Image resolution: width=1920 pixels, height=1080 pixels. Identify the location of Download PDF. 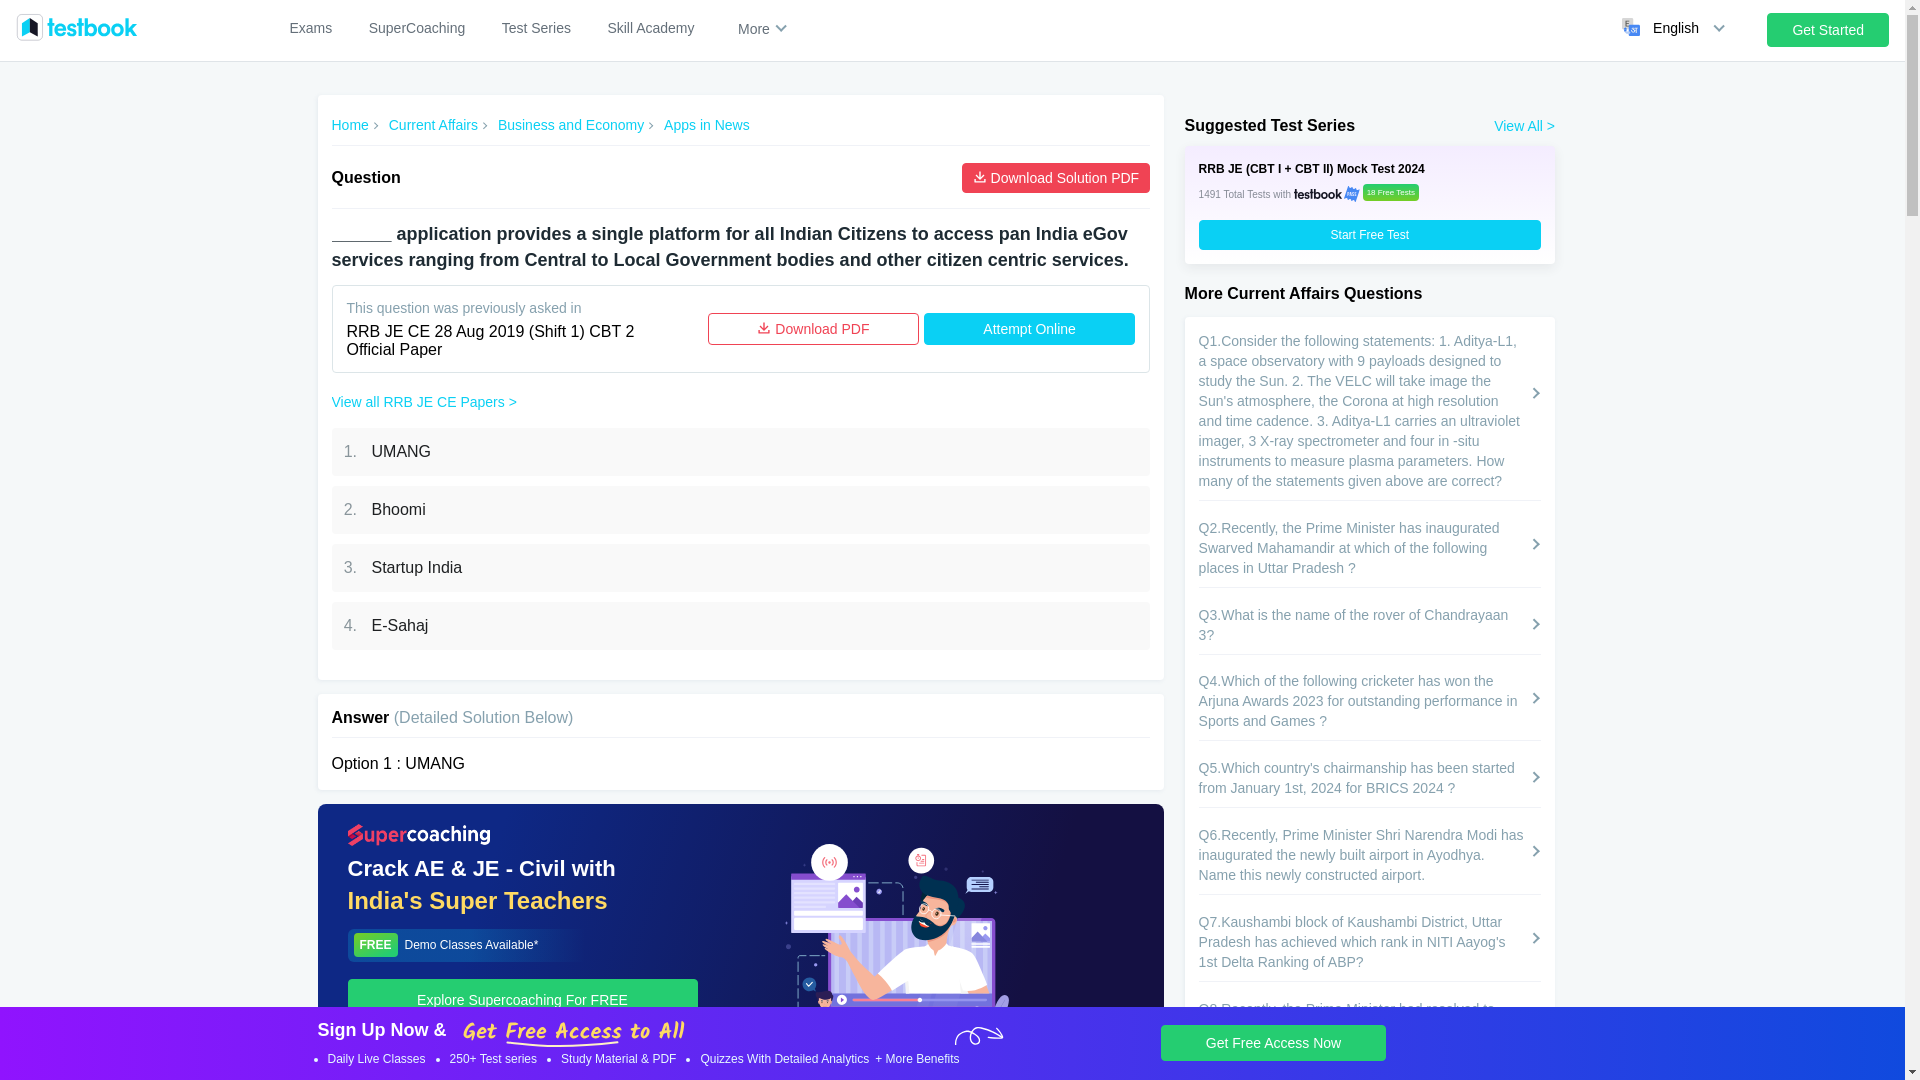
(814, 328).